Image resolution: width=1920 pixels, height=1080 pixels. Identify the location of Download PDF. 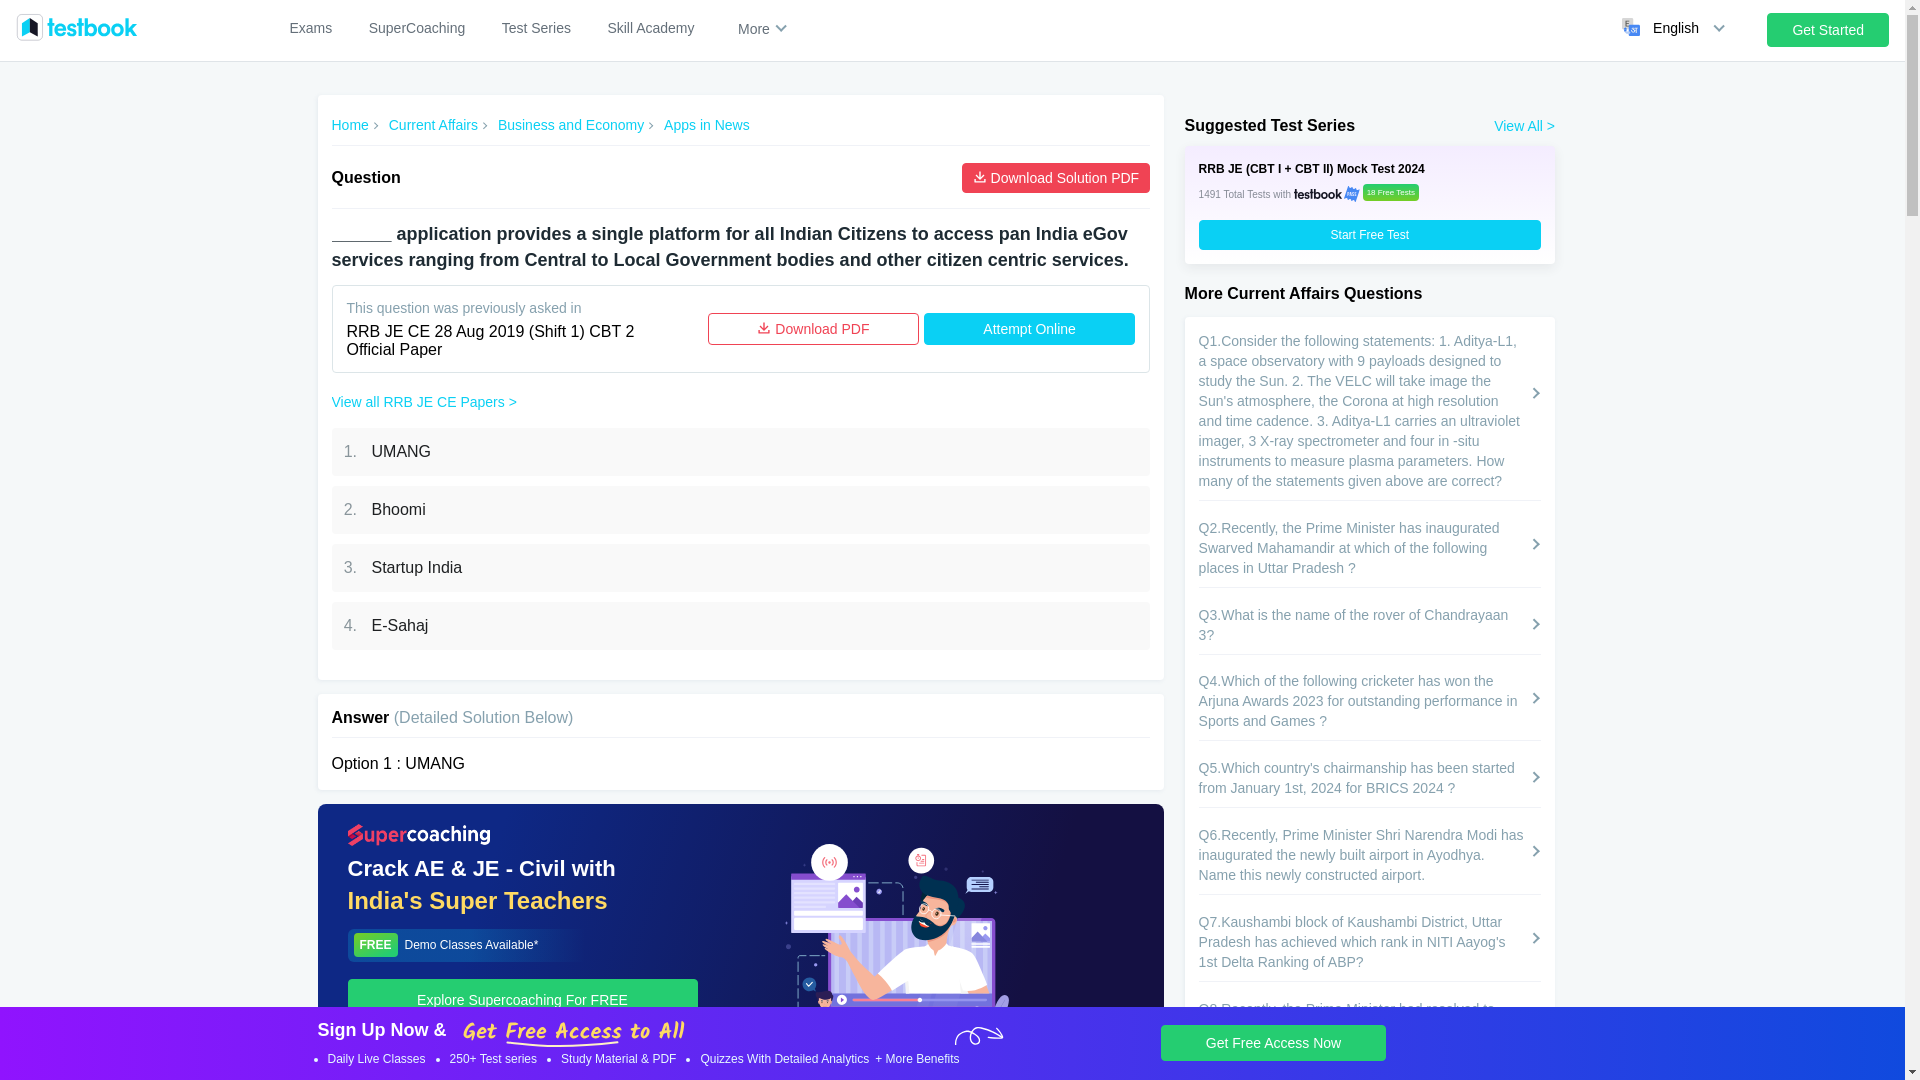
(814, 328).